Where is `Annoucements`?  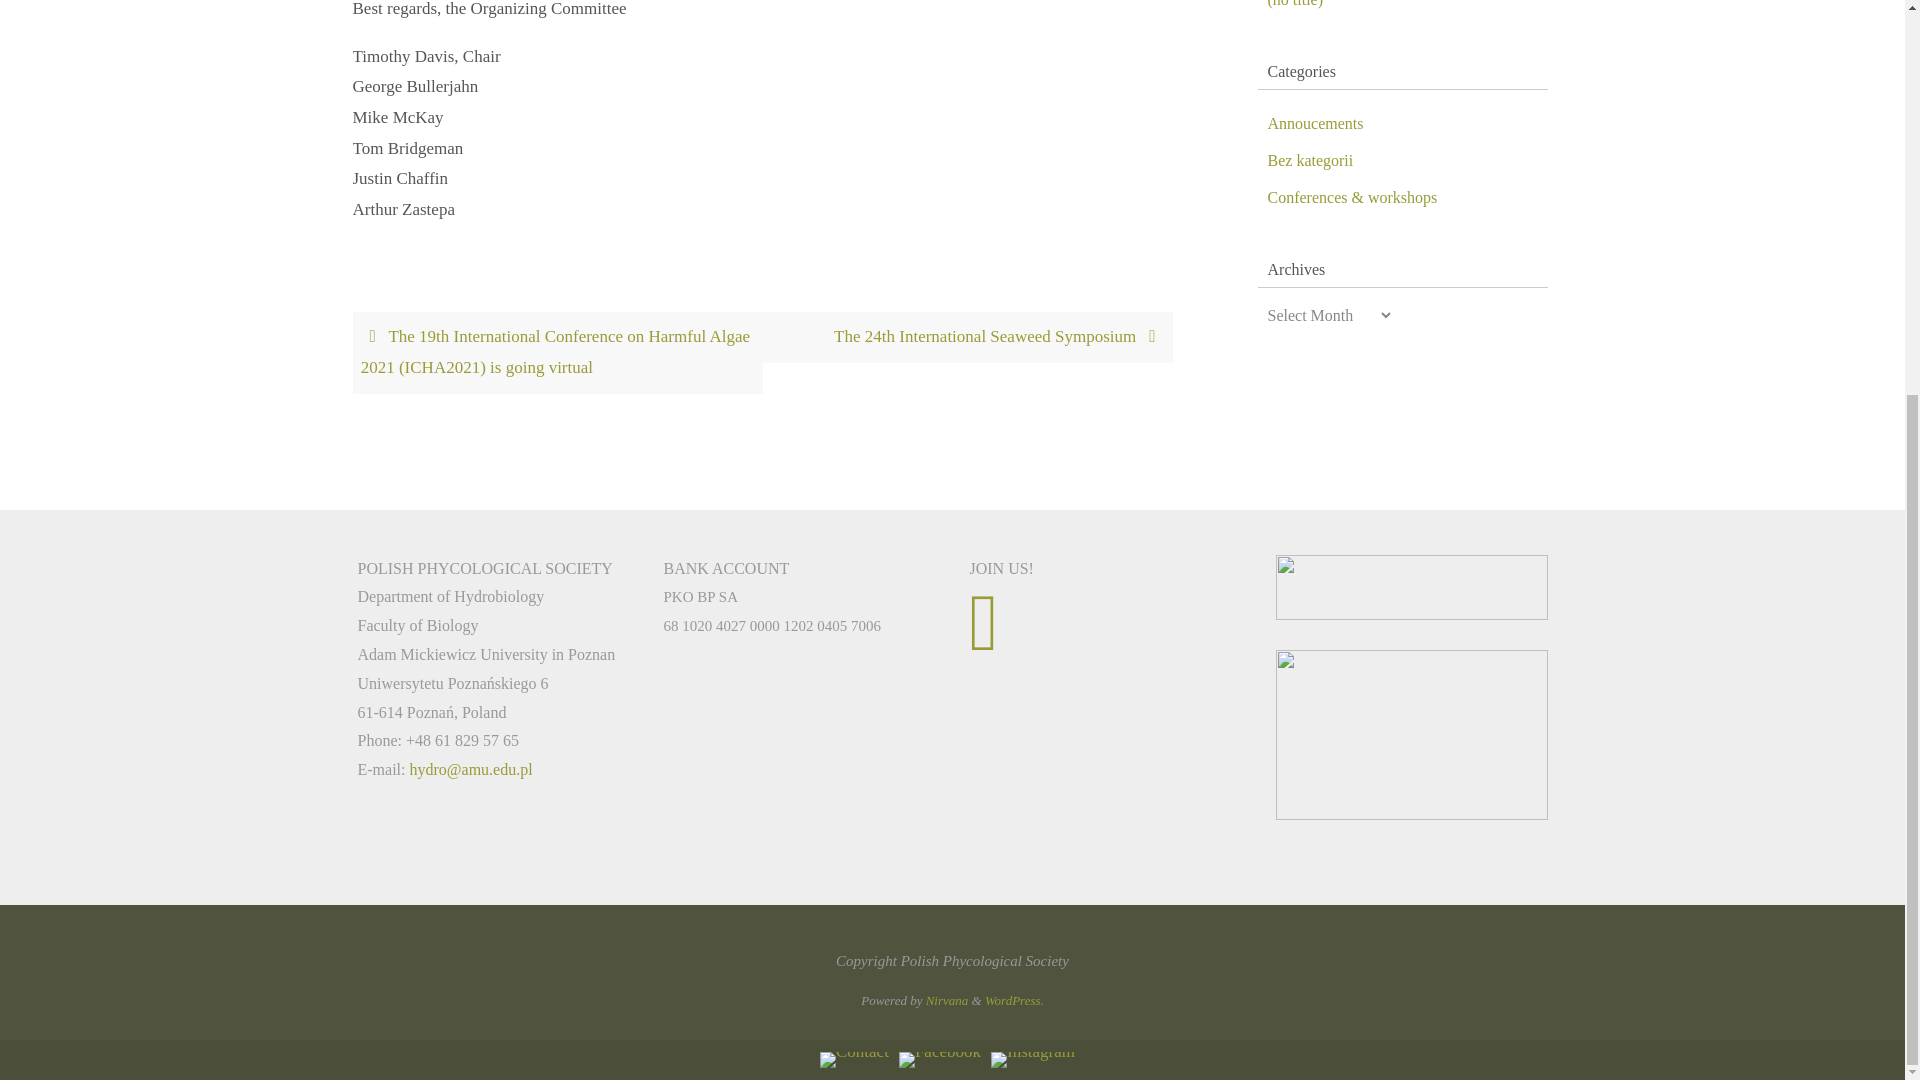 Annoucements is located at coordinates (1315, 123).